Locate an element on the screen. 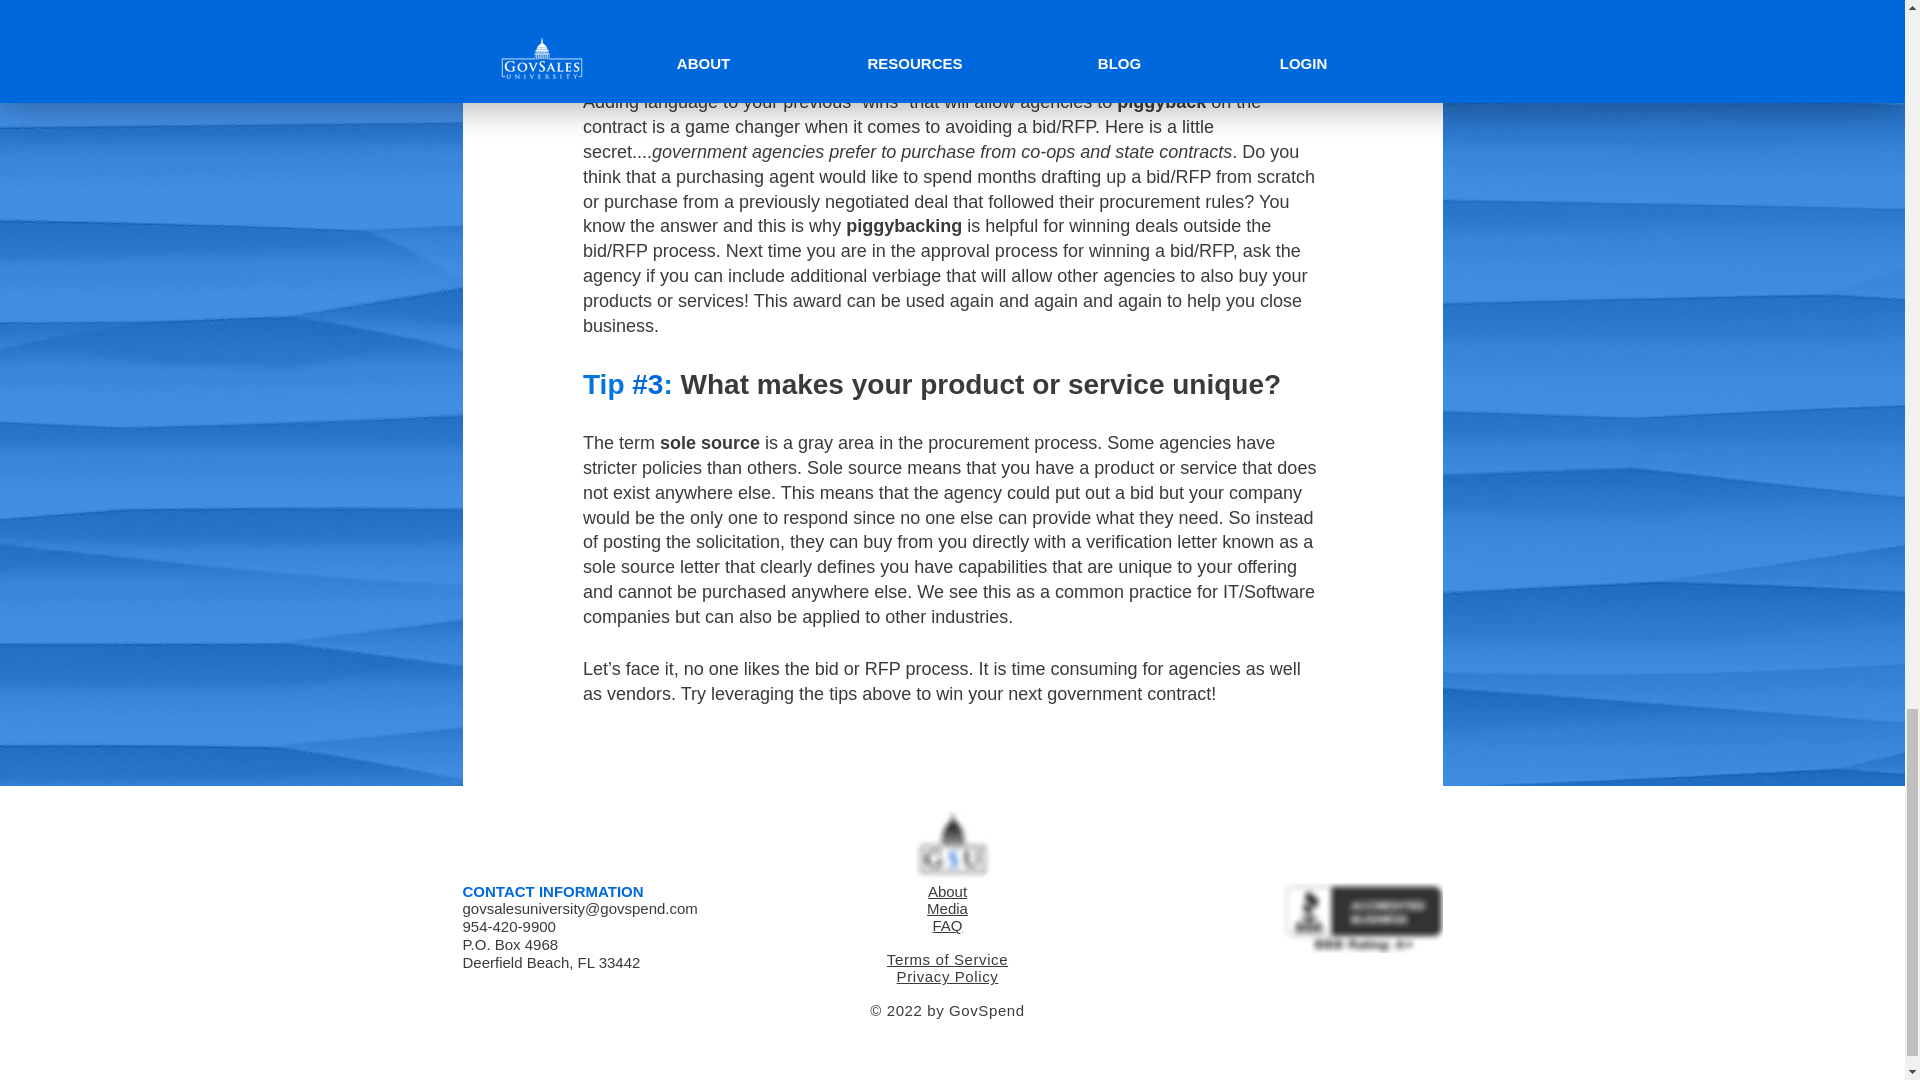  About is located at coordinates (947, 891).